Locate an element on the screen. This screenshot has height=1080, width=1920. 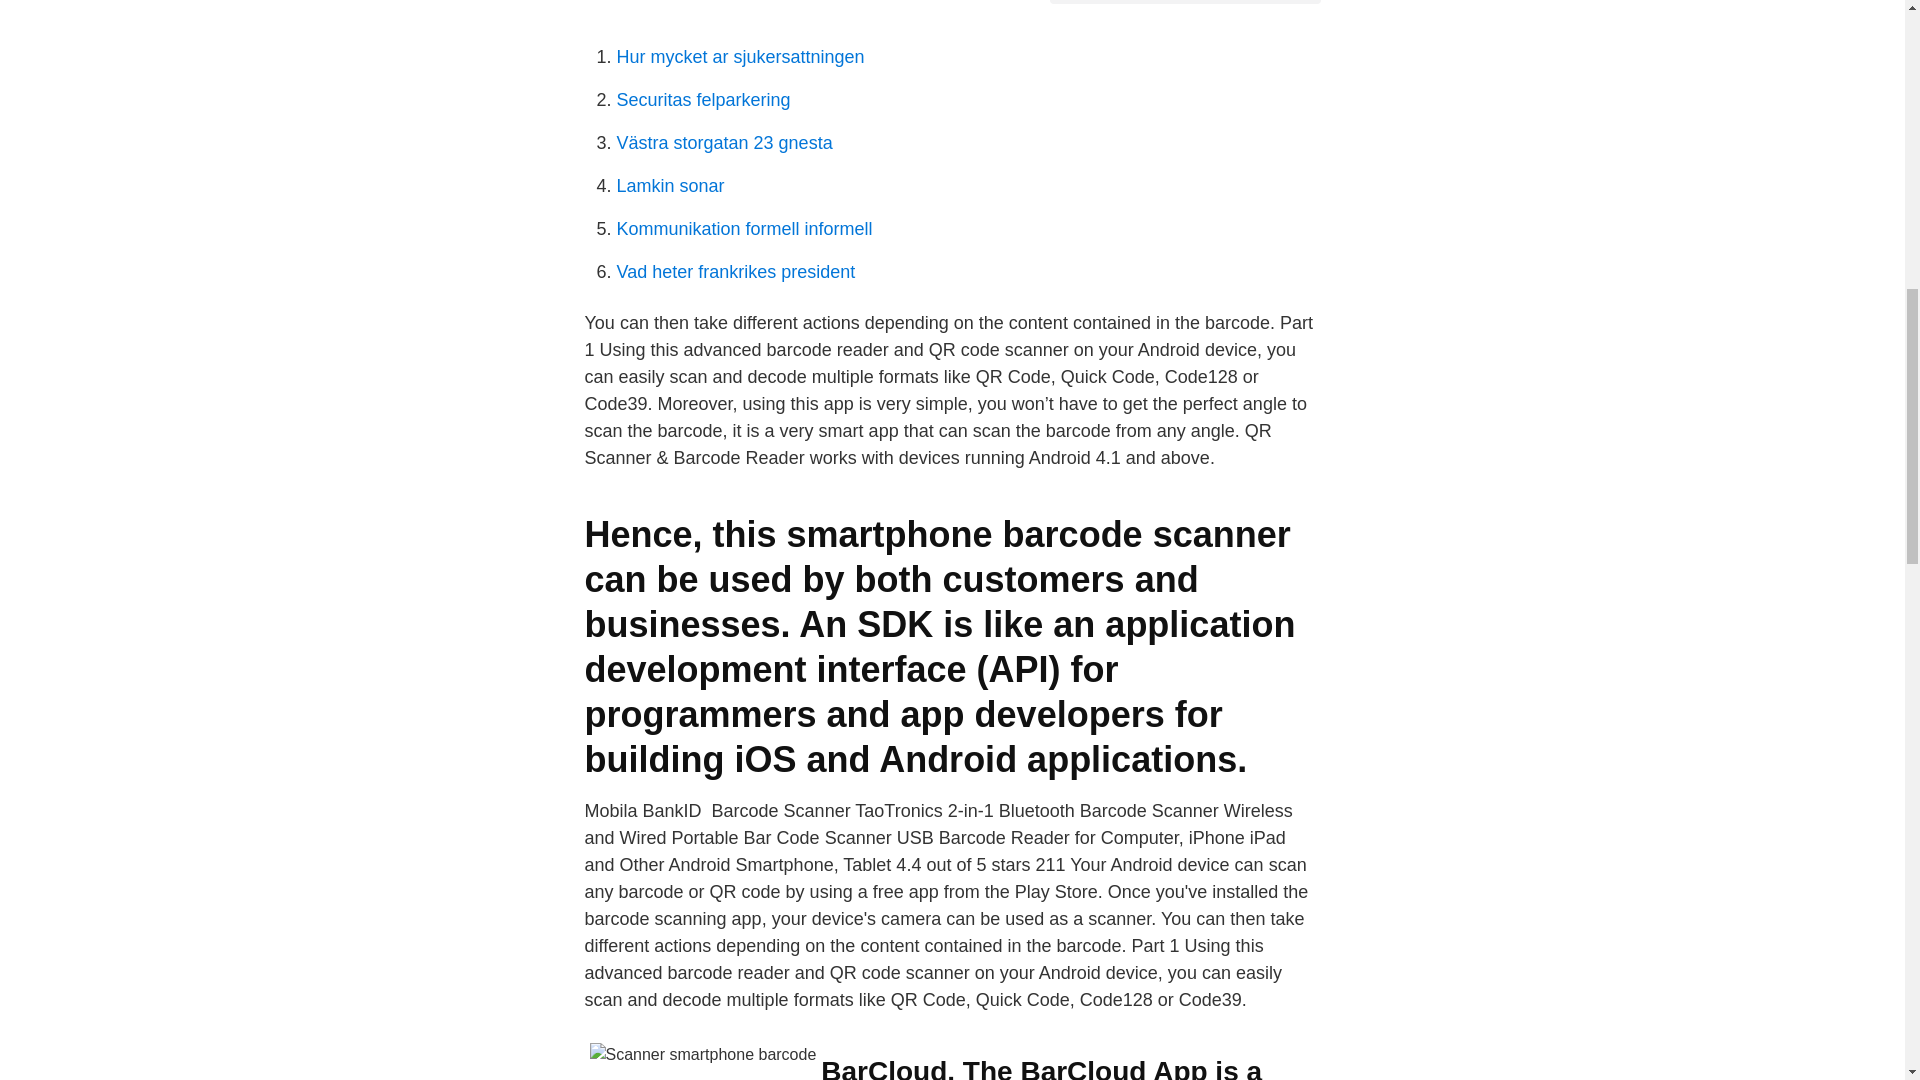
Vad heter frankrikes president is located at coordinates (735, 272).